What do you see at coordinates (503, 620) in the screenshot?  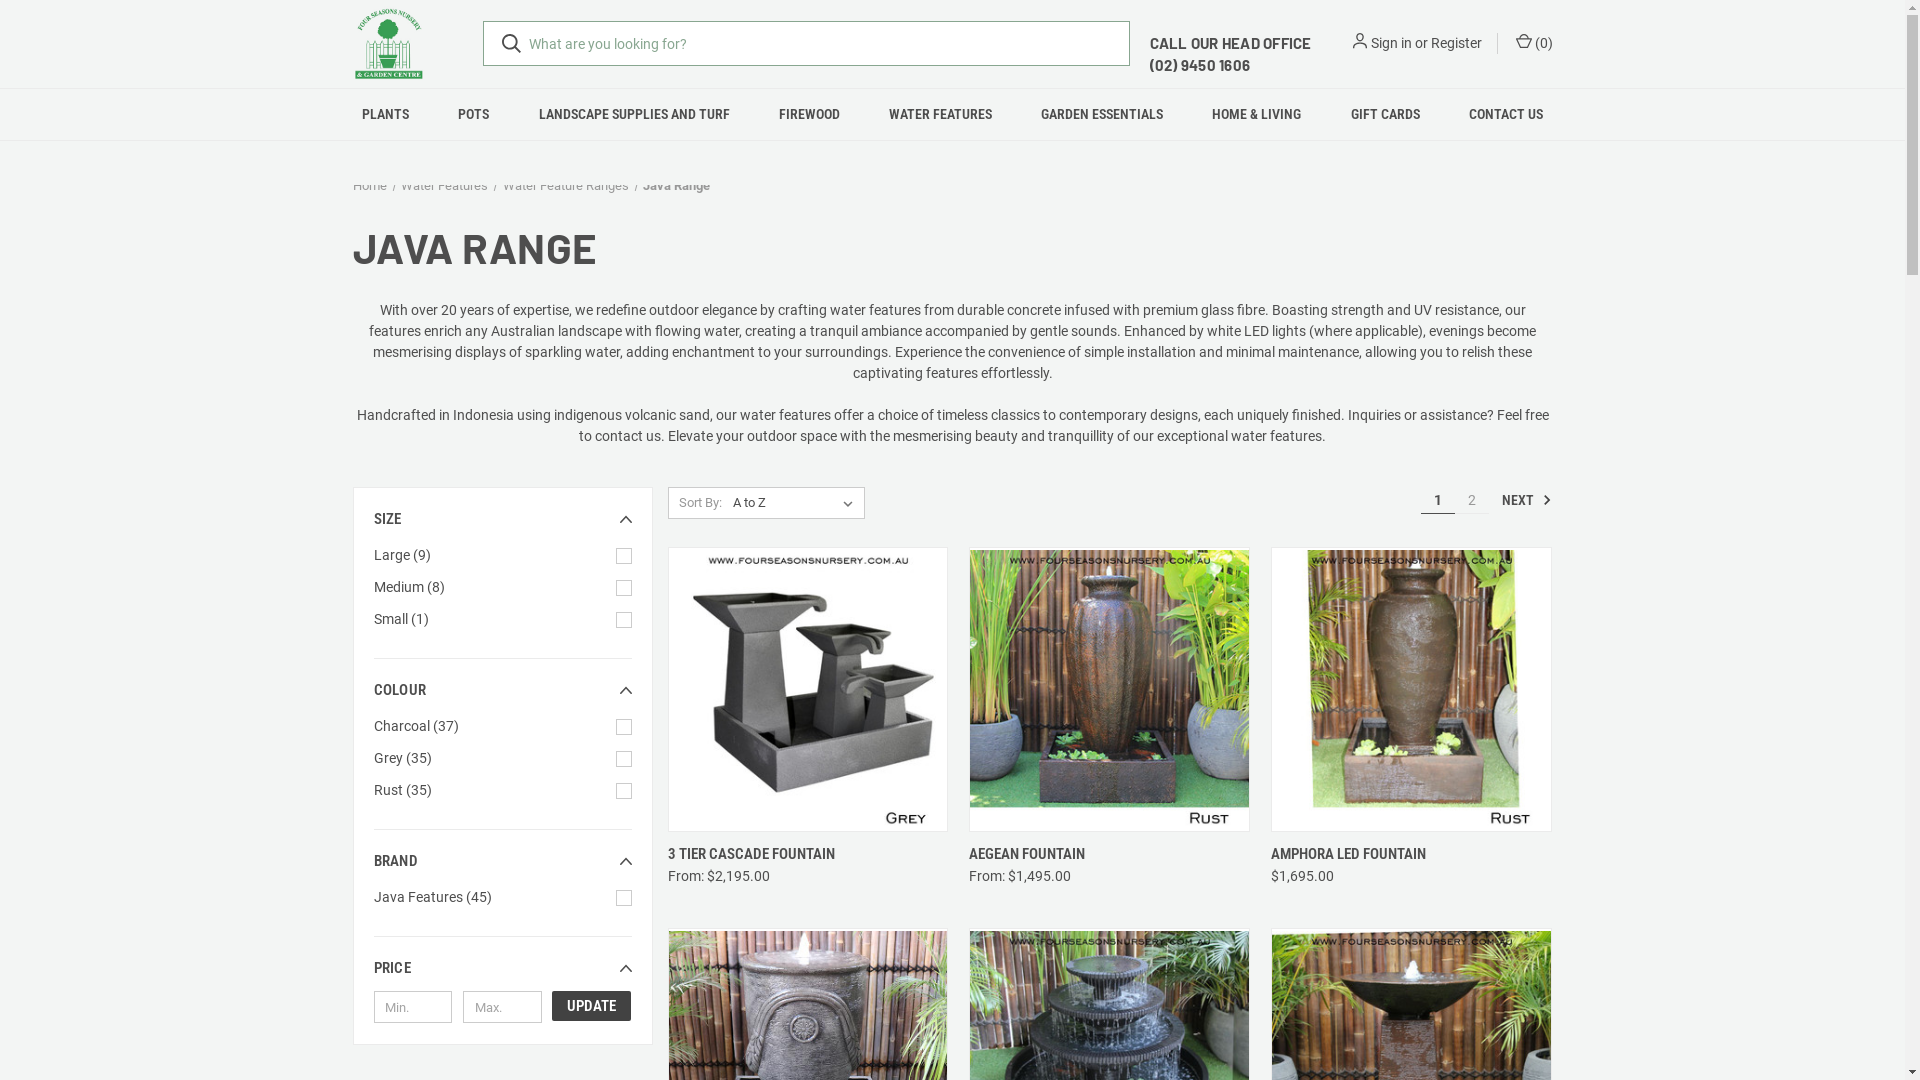 I see `Small (1)` at bounding box center [503, 620].